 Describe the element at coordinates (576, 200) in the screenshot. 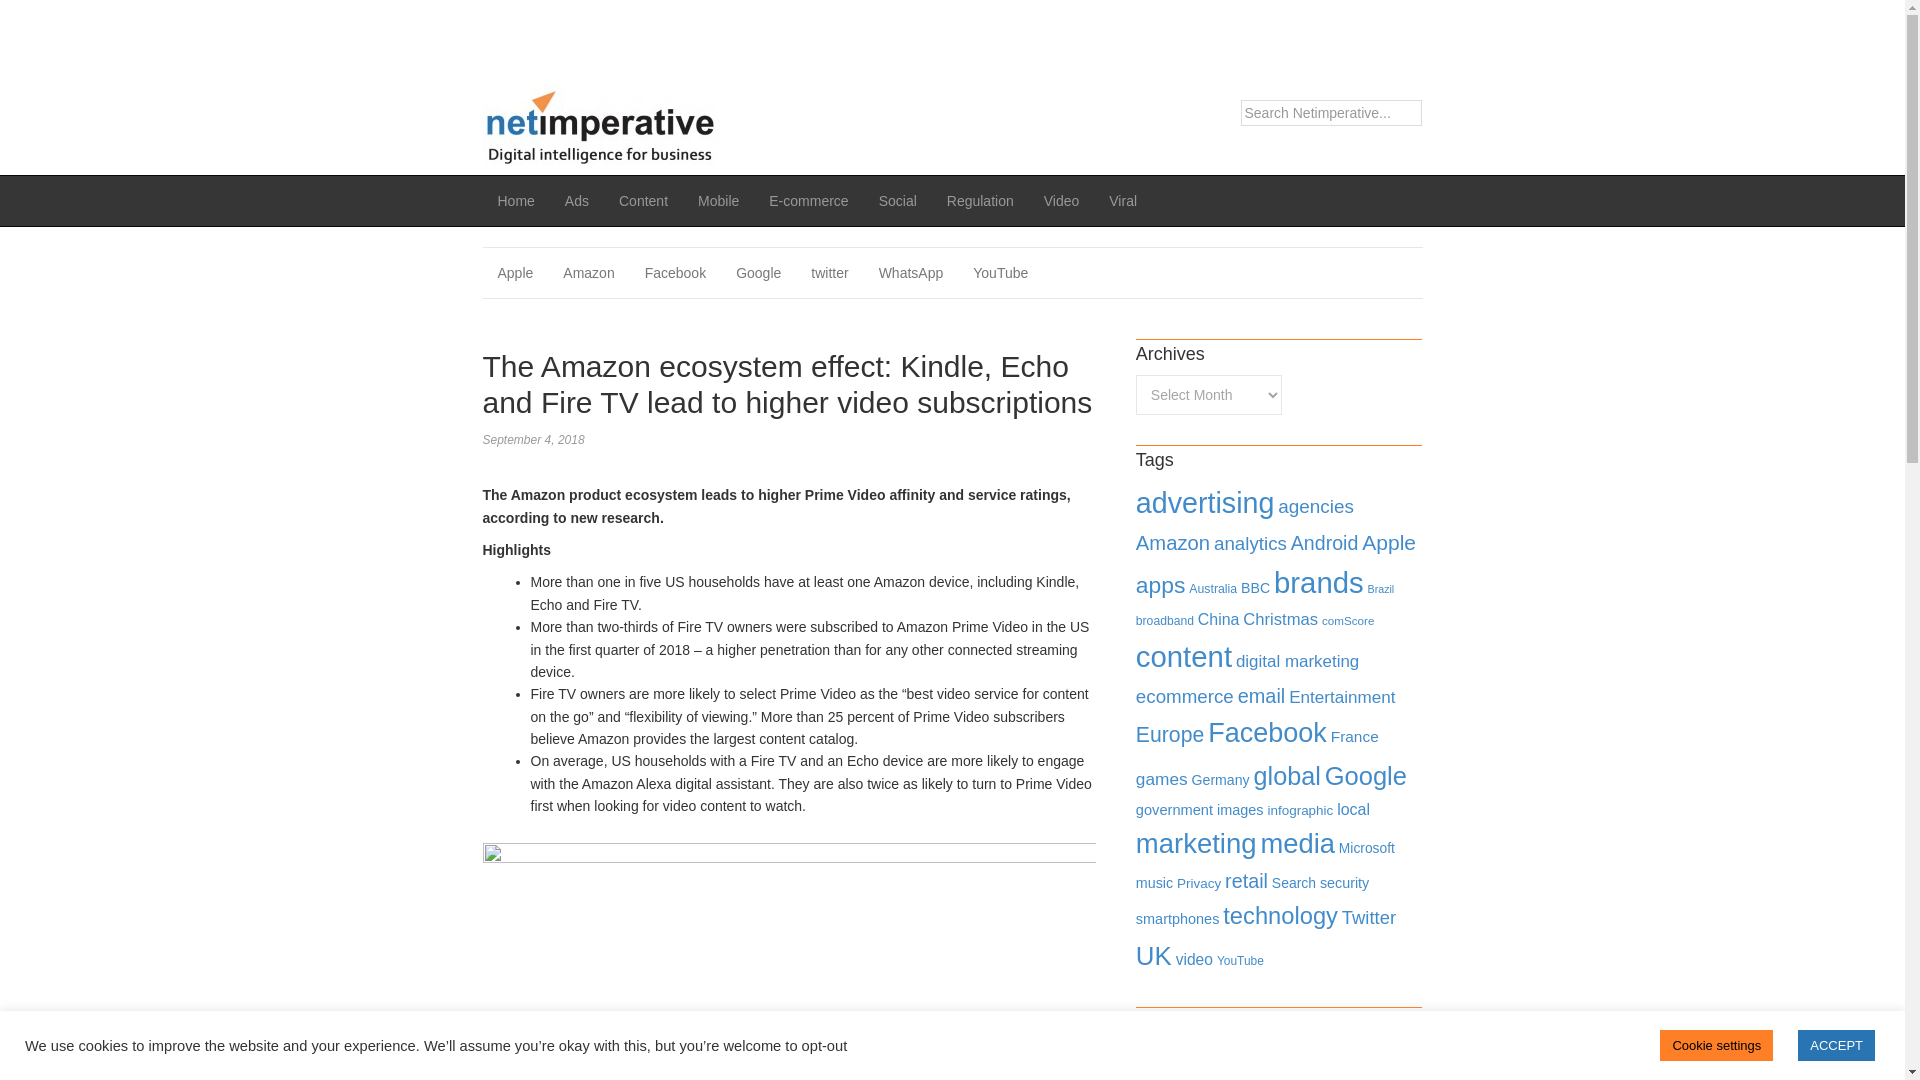

I see `Ads` at that location.